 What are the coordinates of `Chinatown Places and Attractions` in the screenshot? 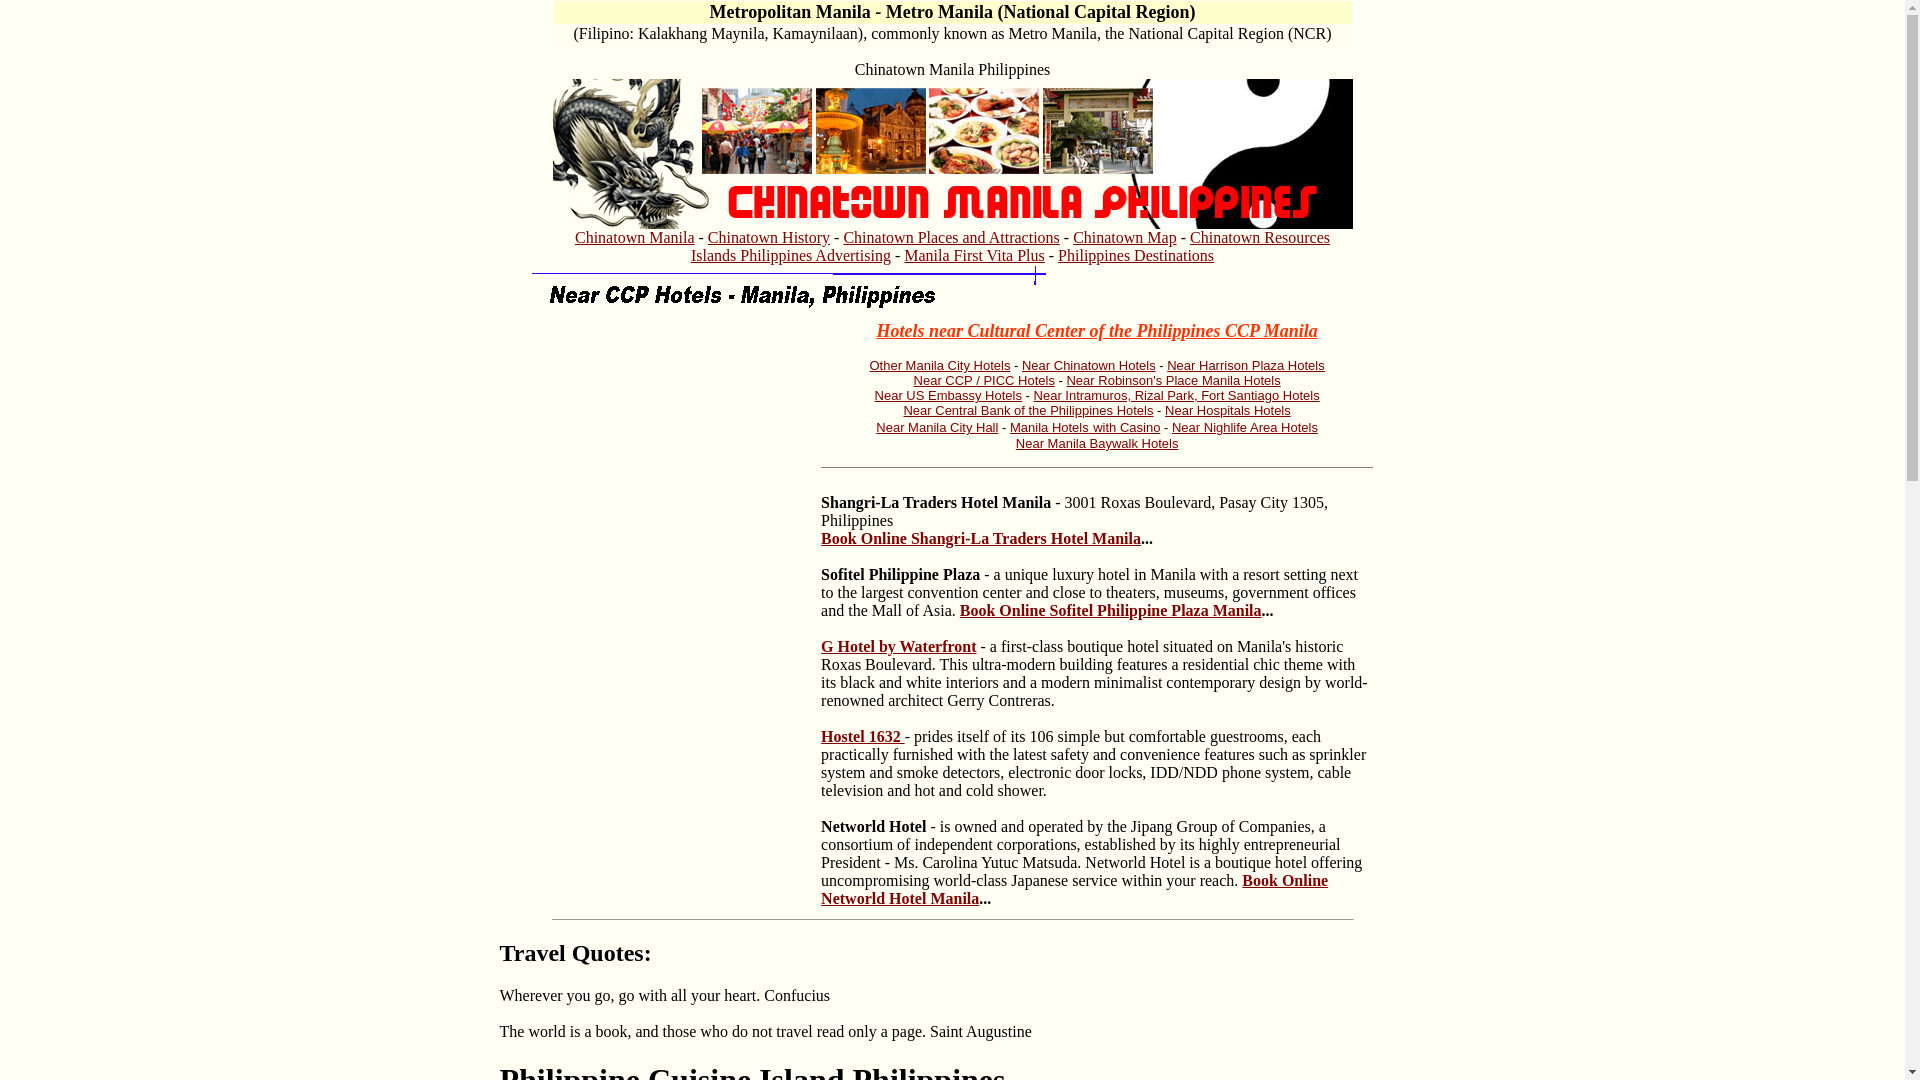 It's located at (950, 237).